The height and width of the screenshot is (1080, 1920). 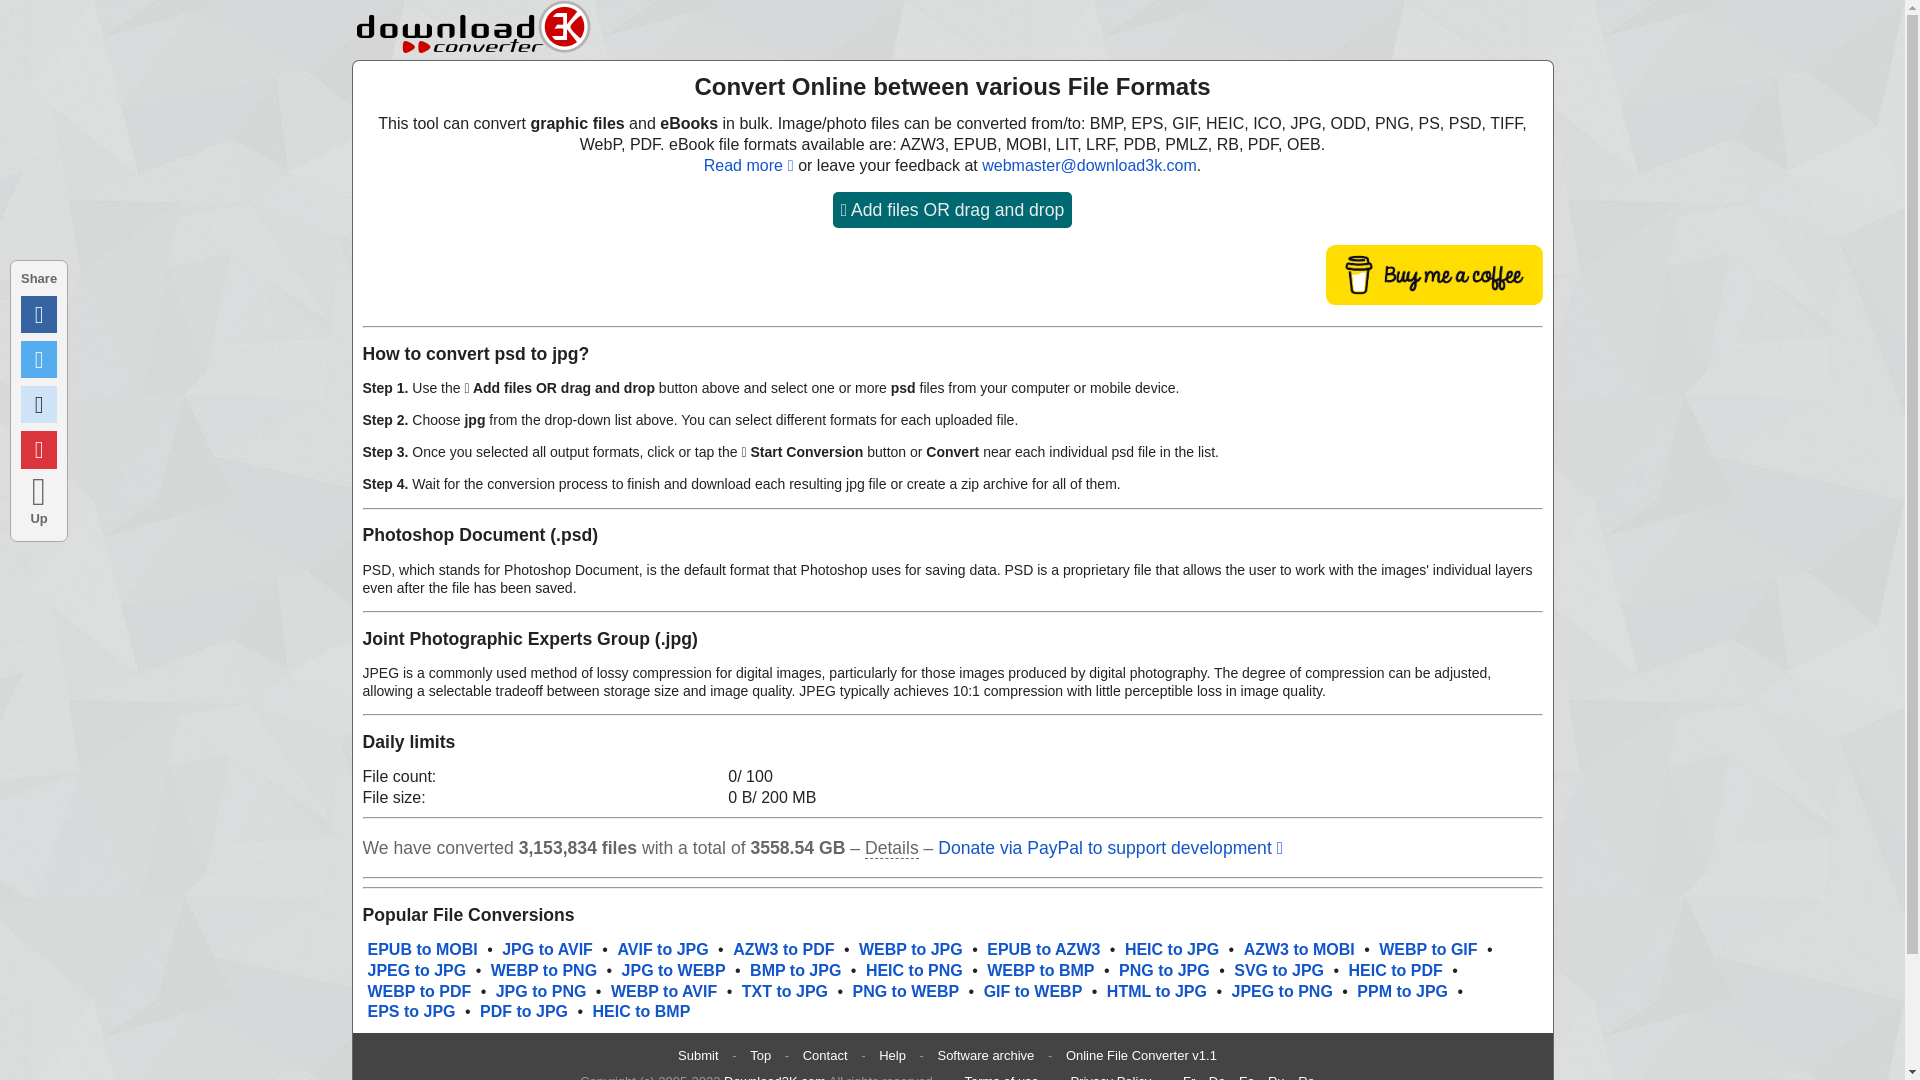 What do you see at coordinates (39, 360) in the screenshot?
I see `Share on Twitter` at bounding box center [39, 360].